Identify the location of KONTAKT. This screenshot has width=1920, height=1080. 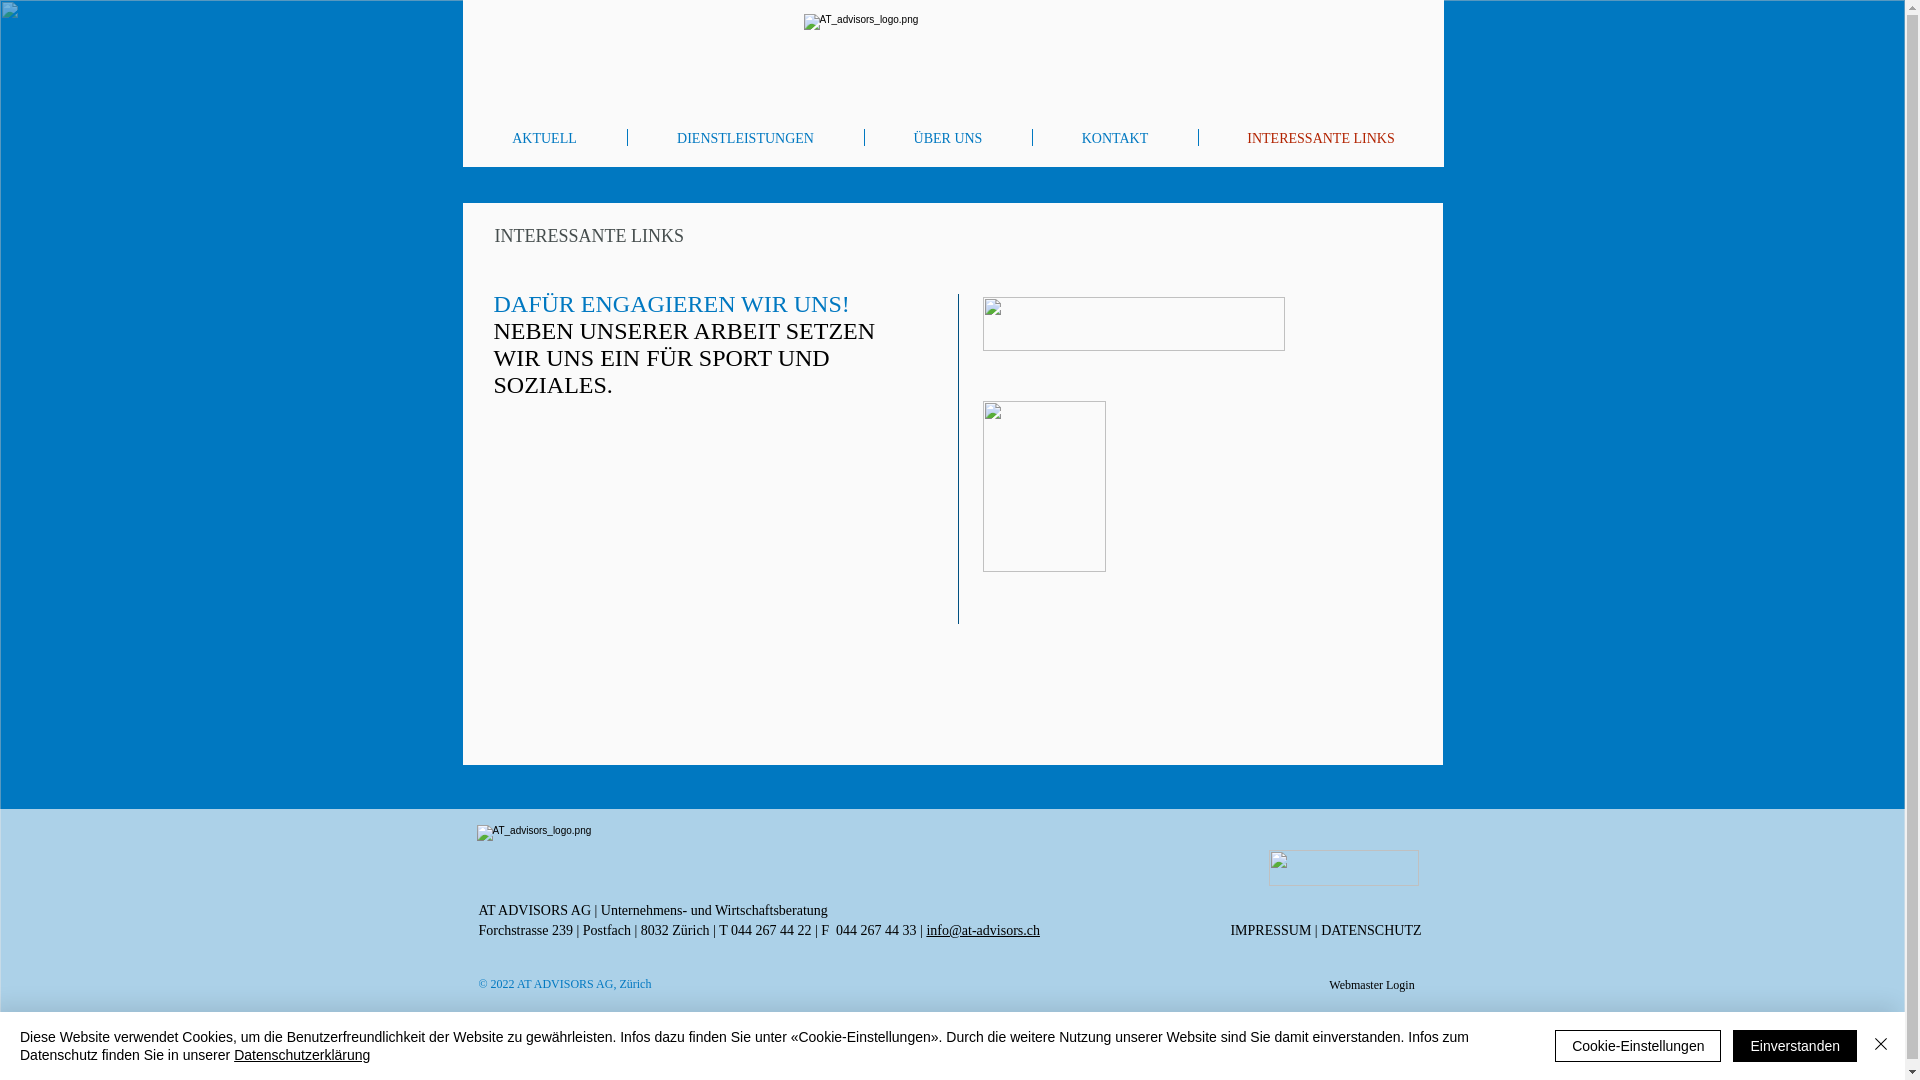
(1114, 138).